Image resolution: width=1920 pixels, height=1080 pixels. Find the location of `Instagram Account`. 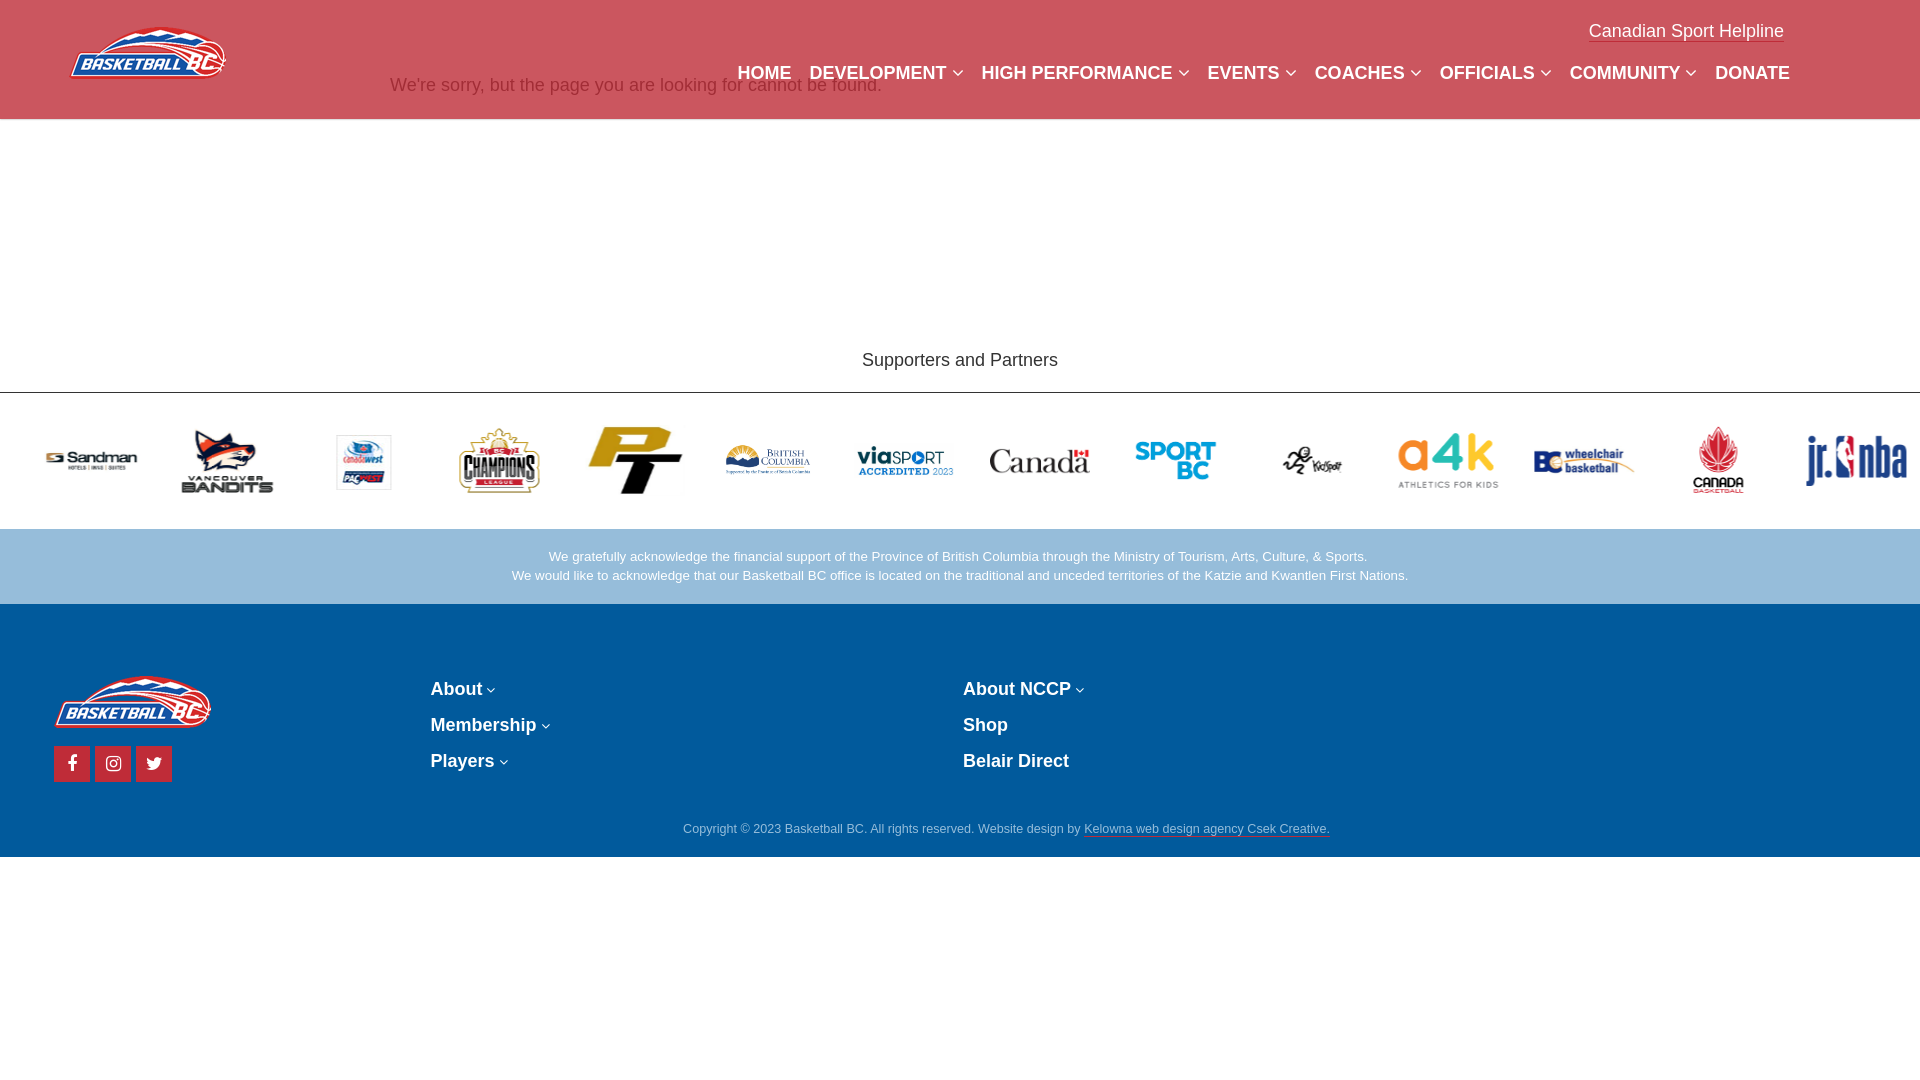

Instagram Account is located at coordinates (113, 764).